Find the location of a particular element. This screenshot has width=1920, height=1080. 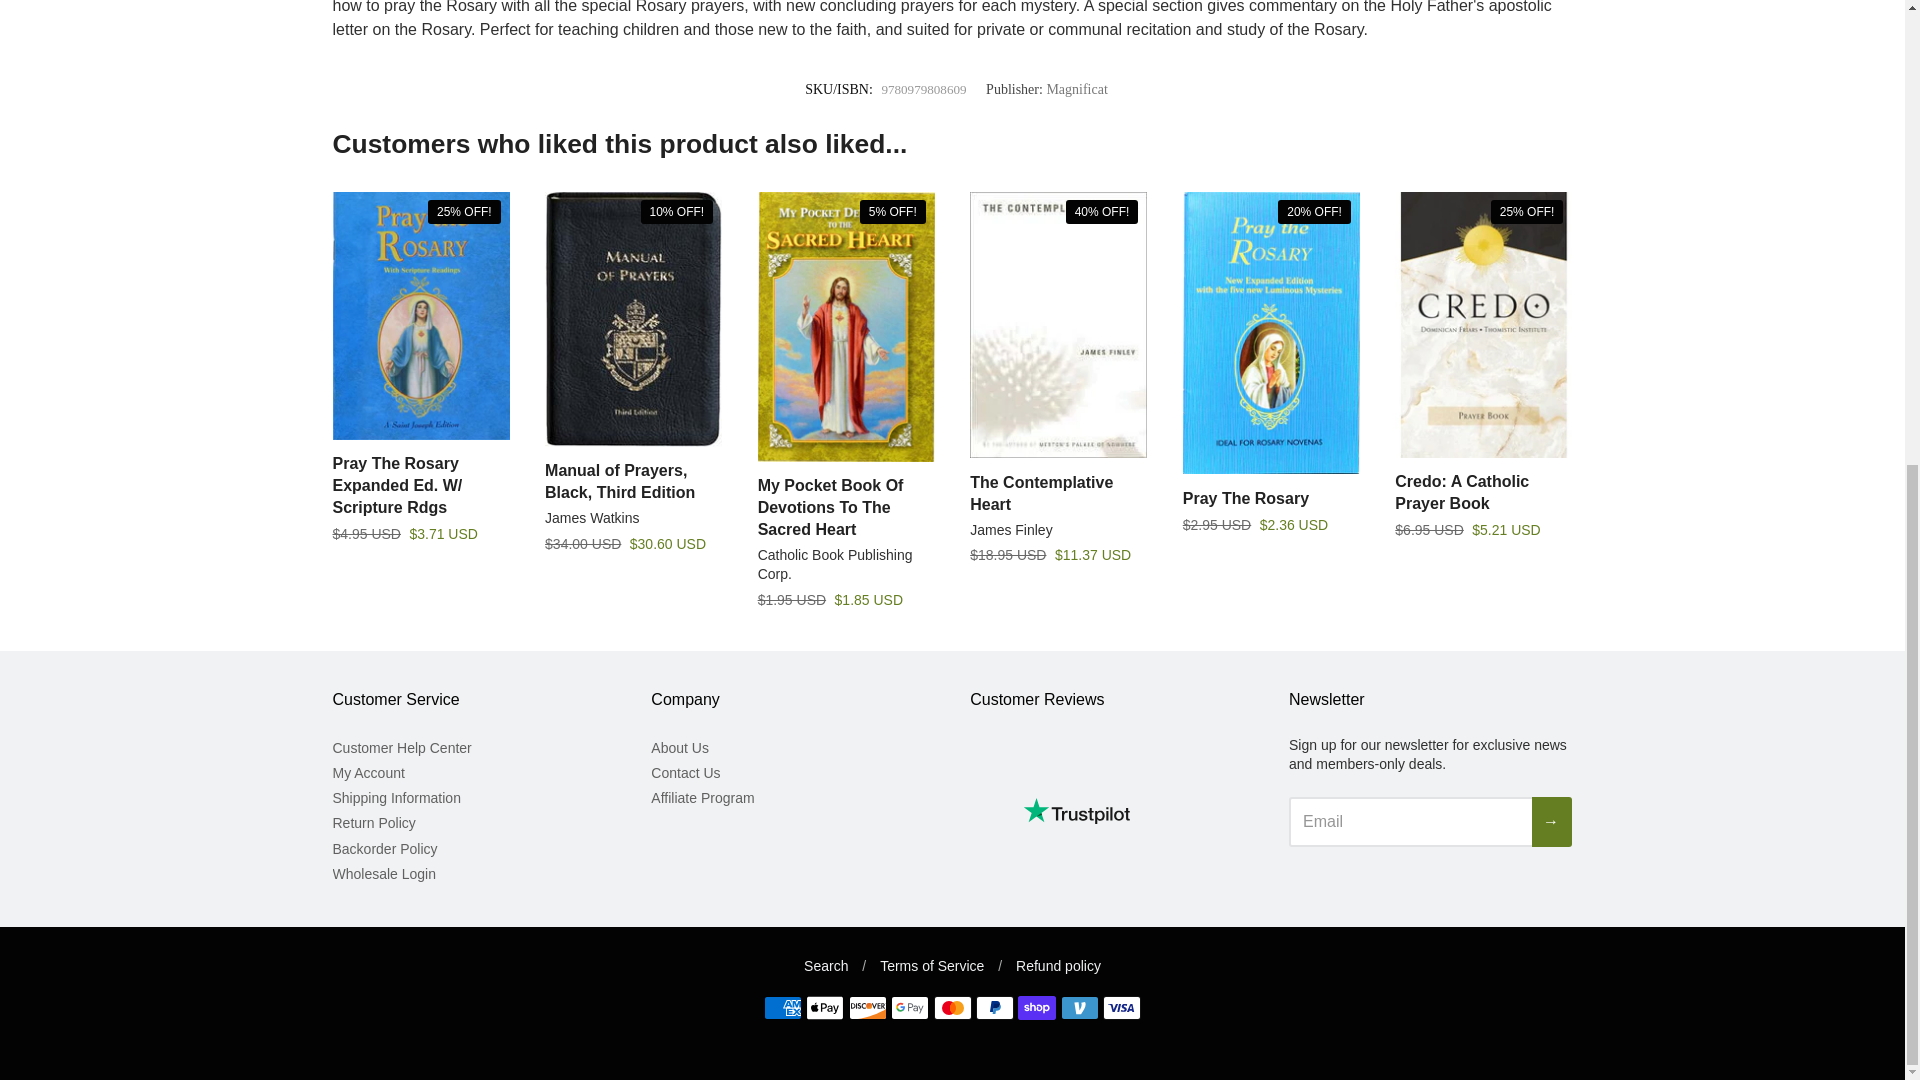

Pray The Rosary is located at coordinates (1246, 498).